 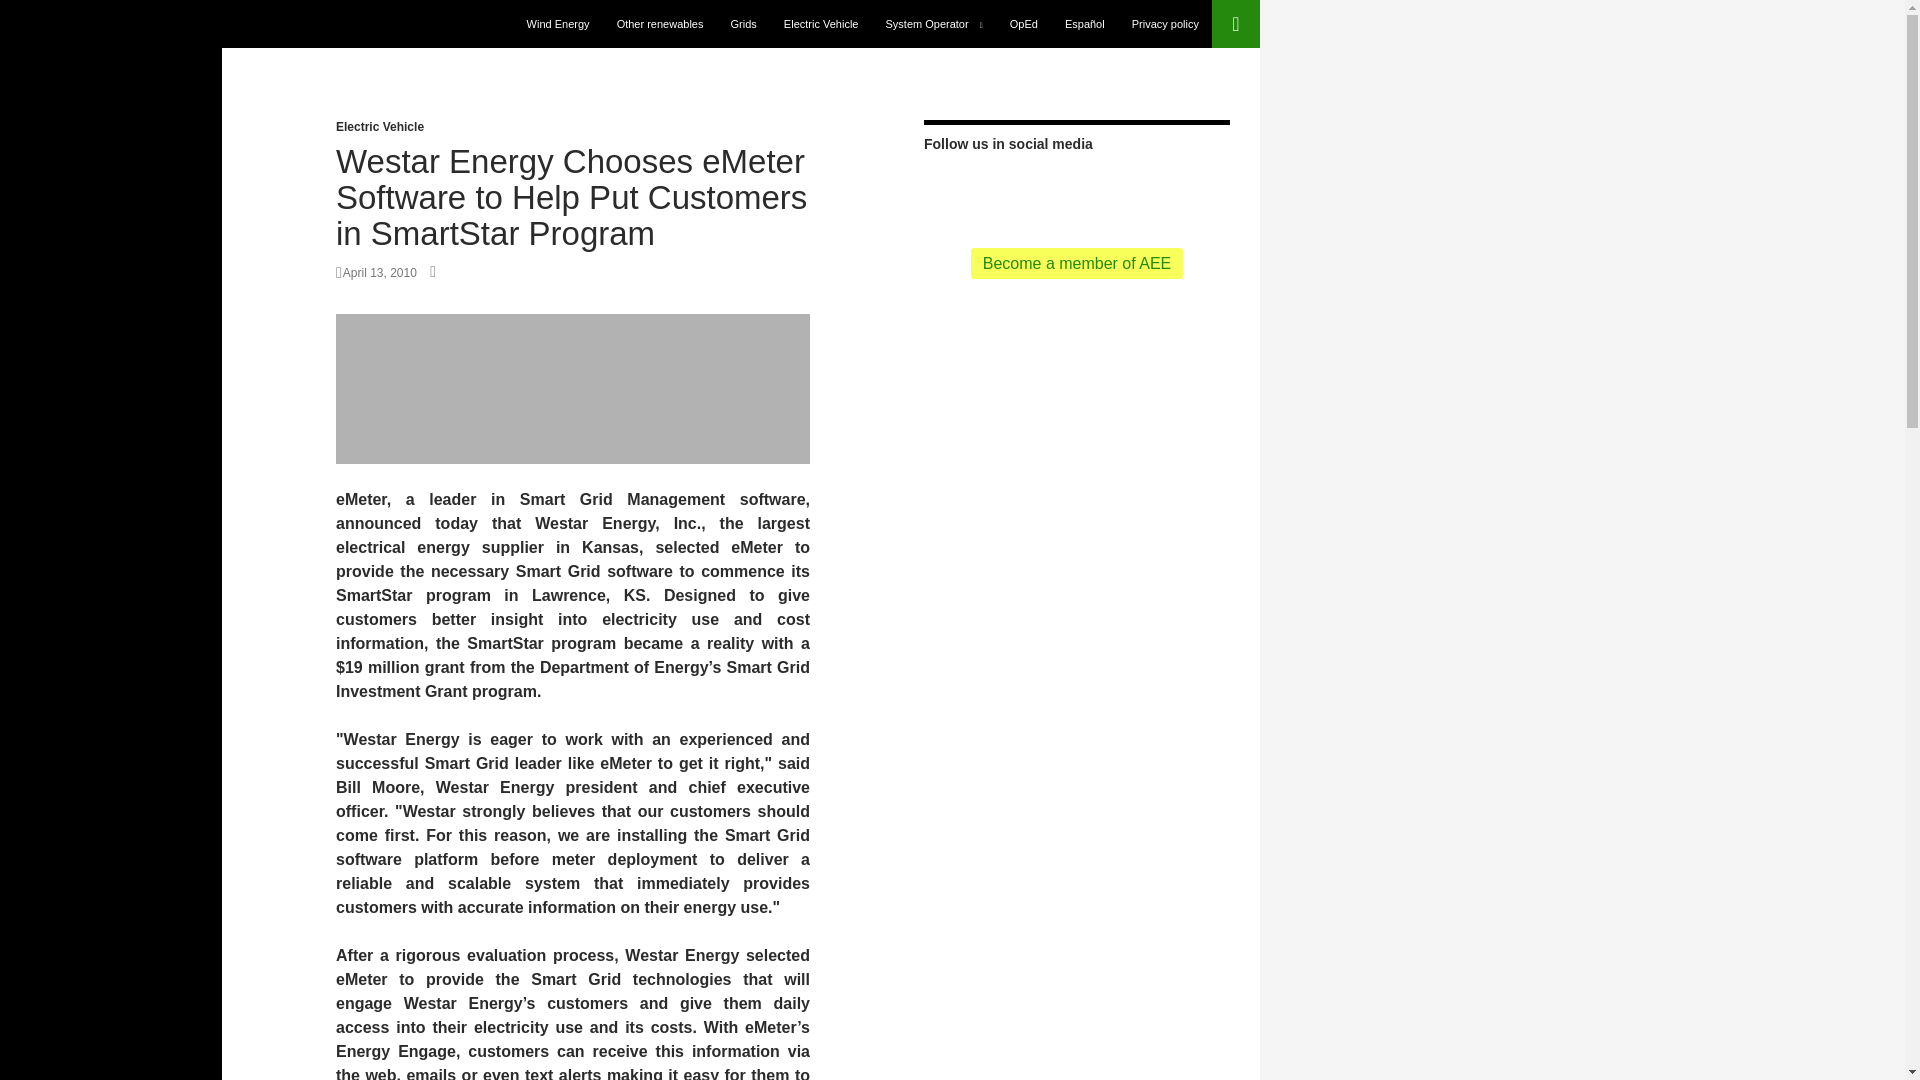 What do you see at coordinates (980, 190) in the screenshot?
I see `twitter` at bounding box center [980, 190].